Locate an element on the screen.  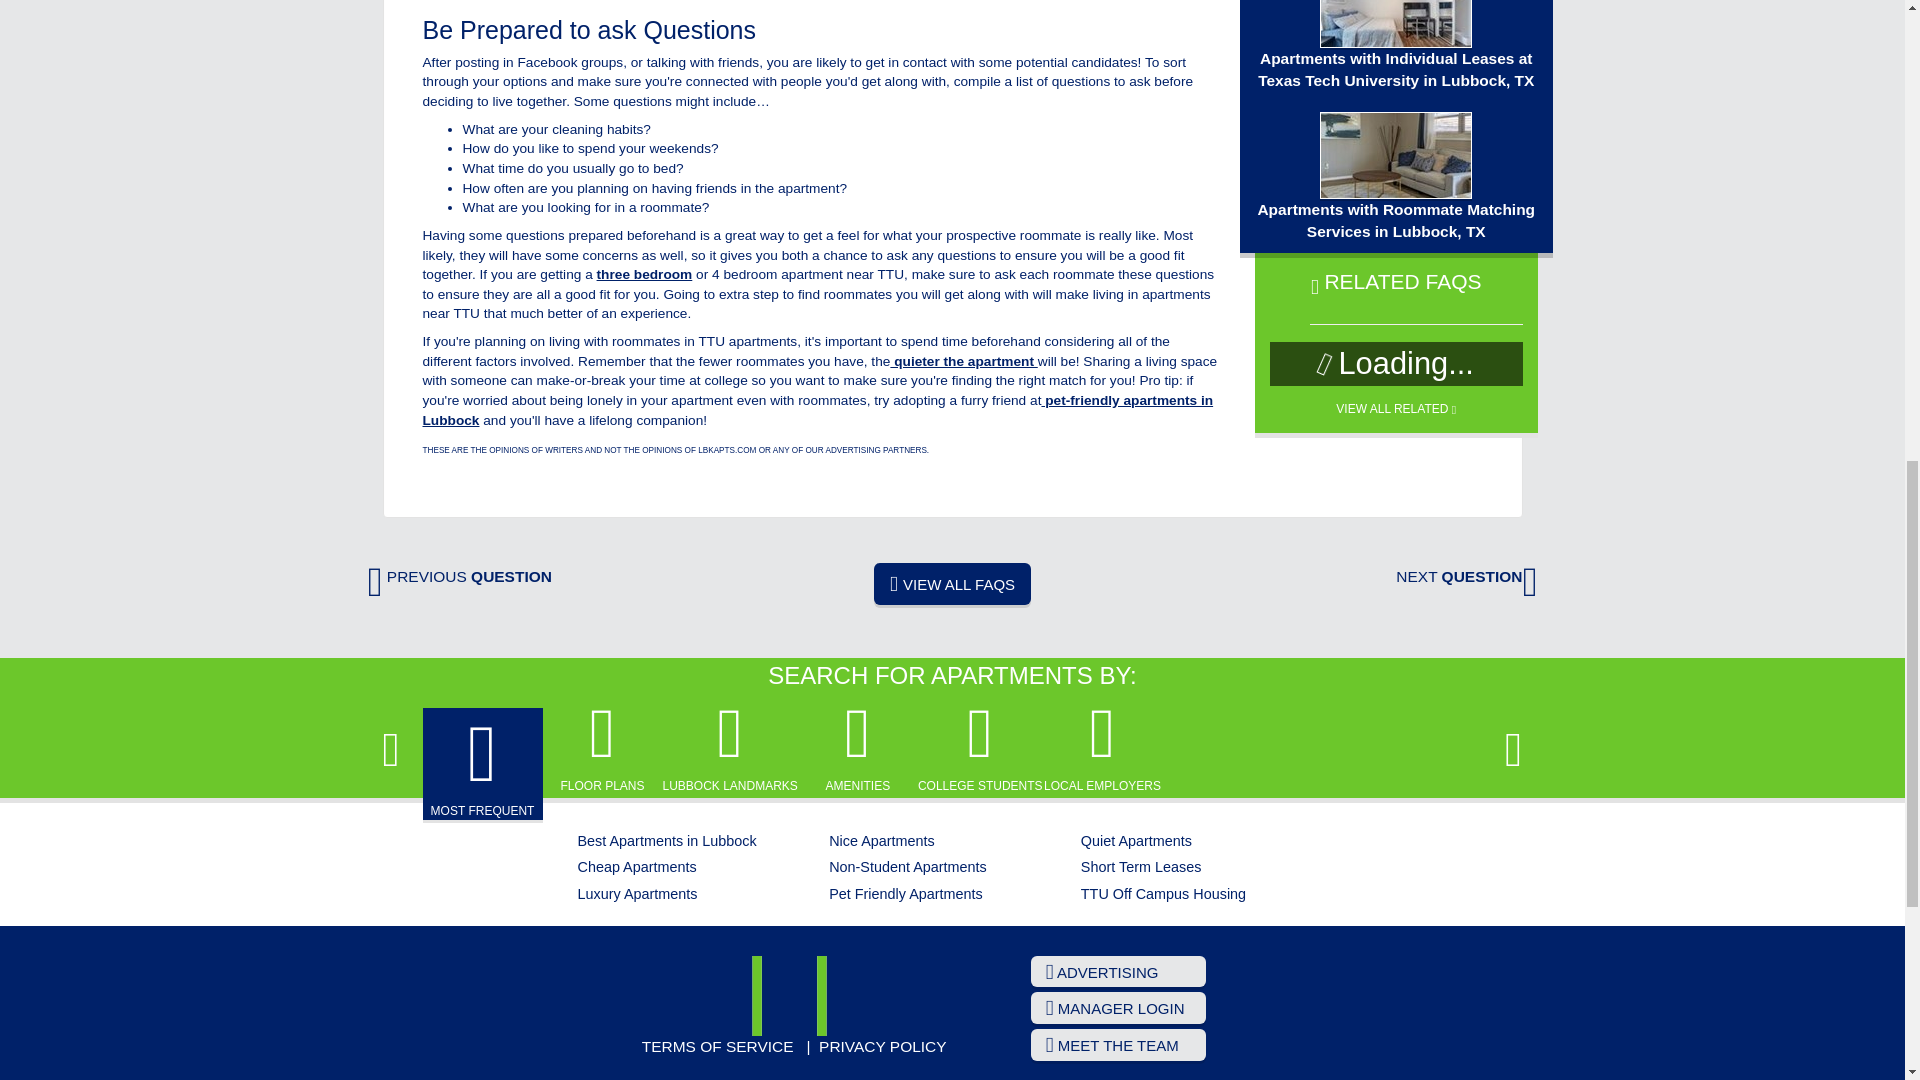
quieter the apartment is located at coordinates (963, 362).